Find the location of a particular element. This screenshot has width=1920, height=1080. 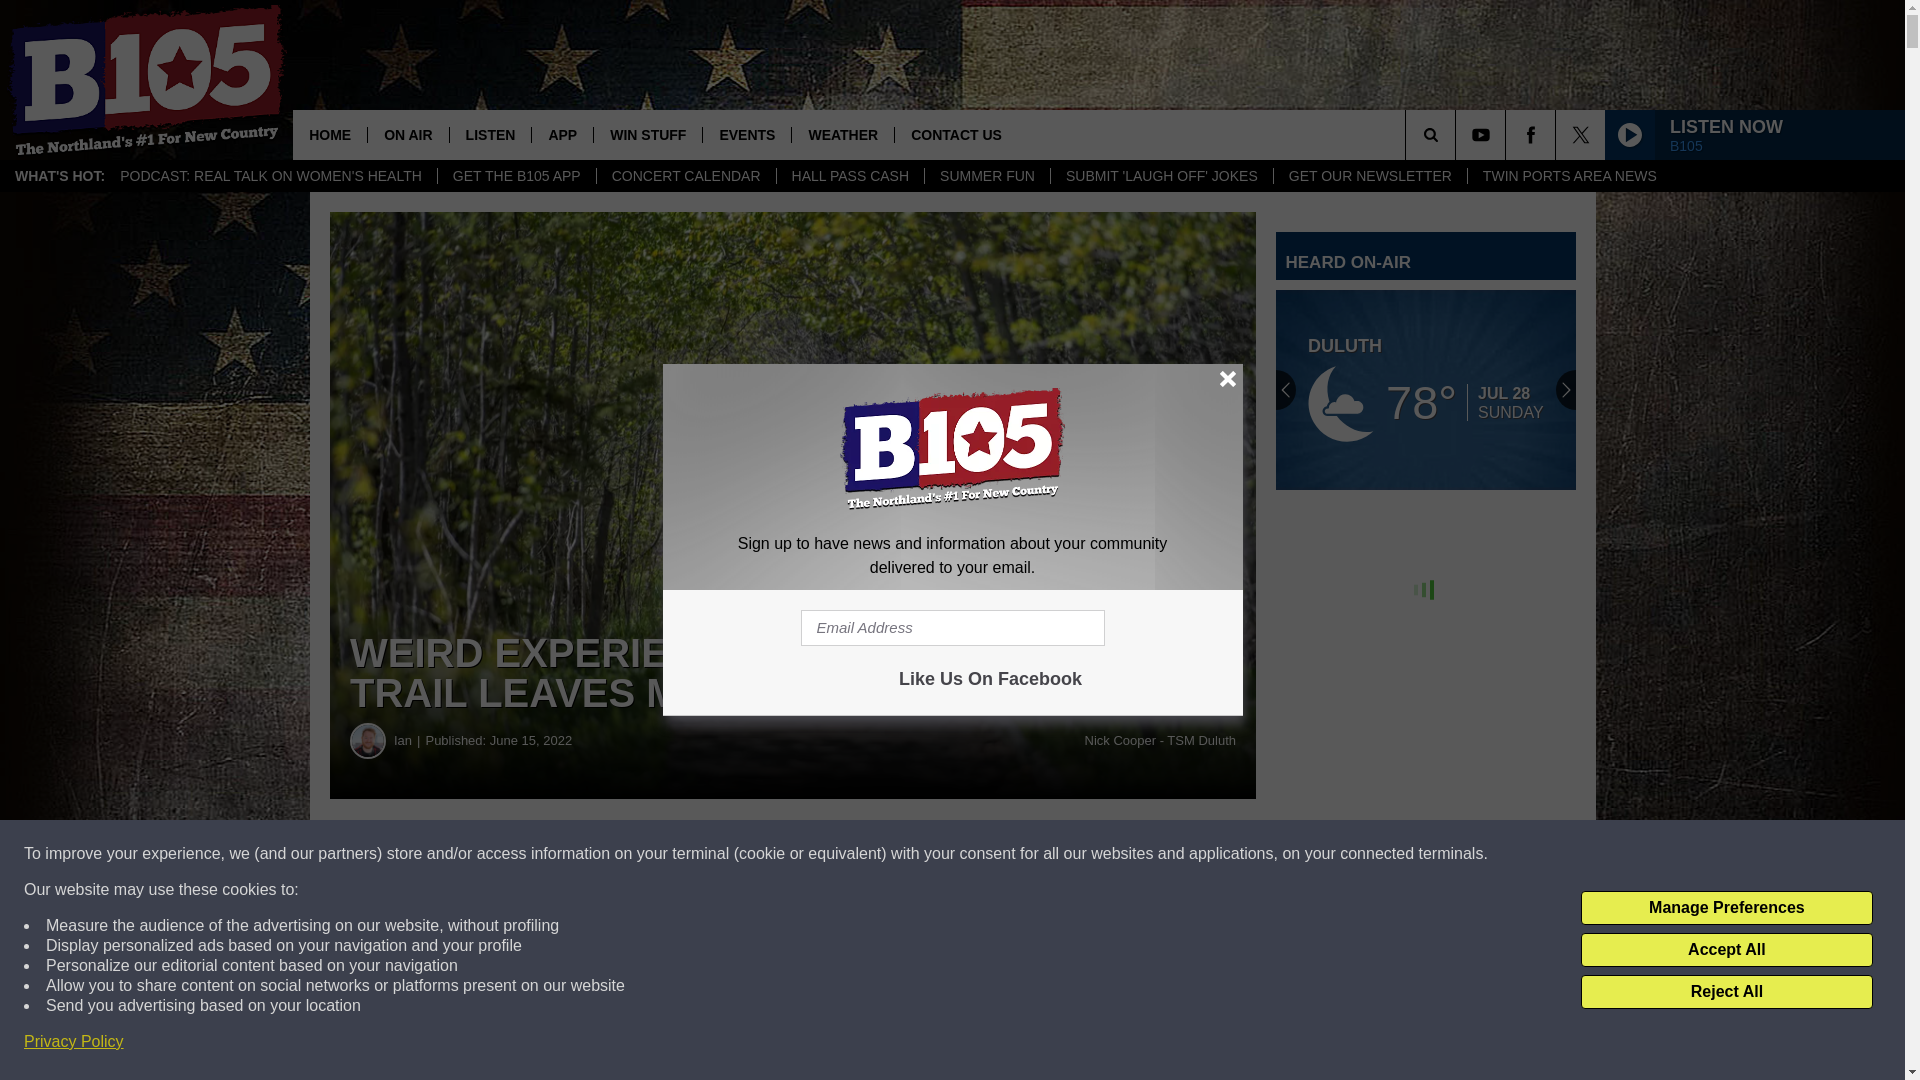

LISTEN is located at coordinates (490, 134).